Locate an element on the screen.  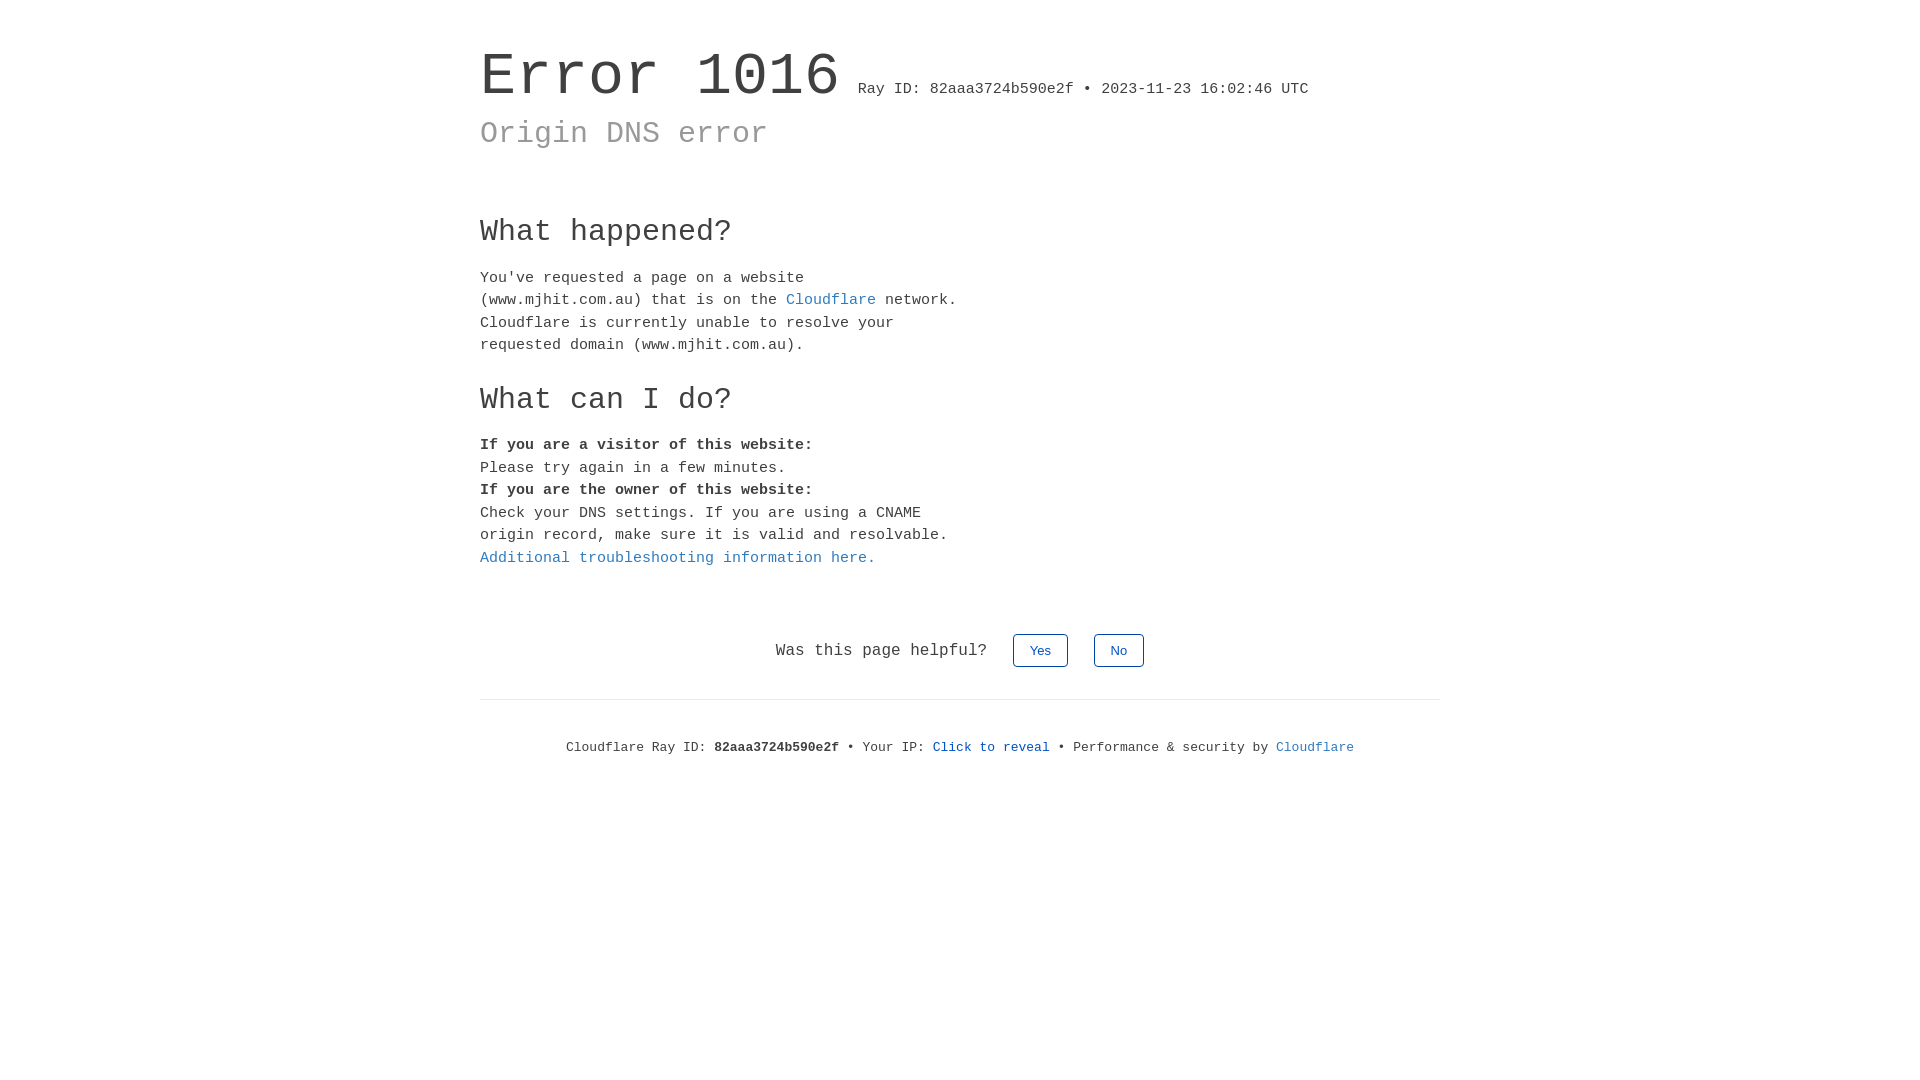
Click to reveal is located at coordinates (992, 748).